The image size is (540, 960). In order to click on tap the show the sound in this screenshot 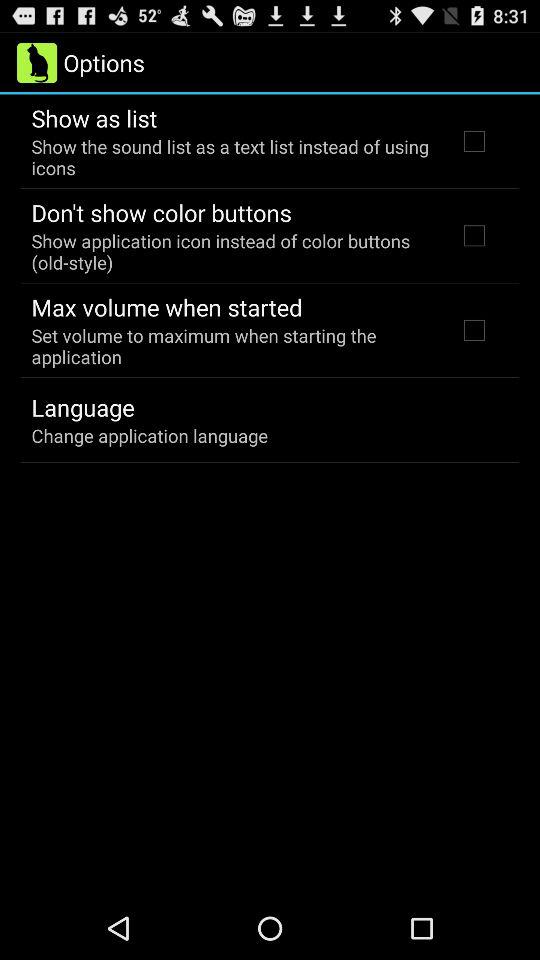, I will do `click(232, 157)`.